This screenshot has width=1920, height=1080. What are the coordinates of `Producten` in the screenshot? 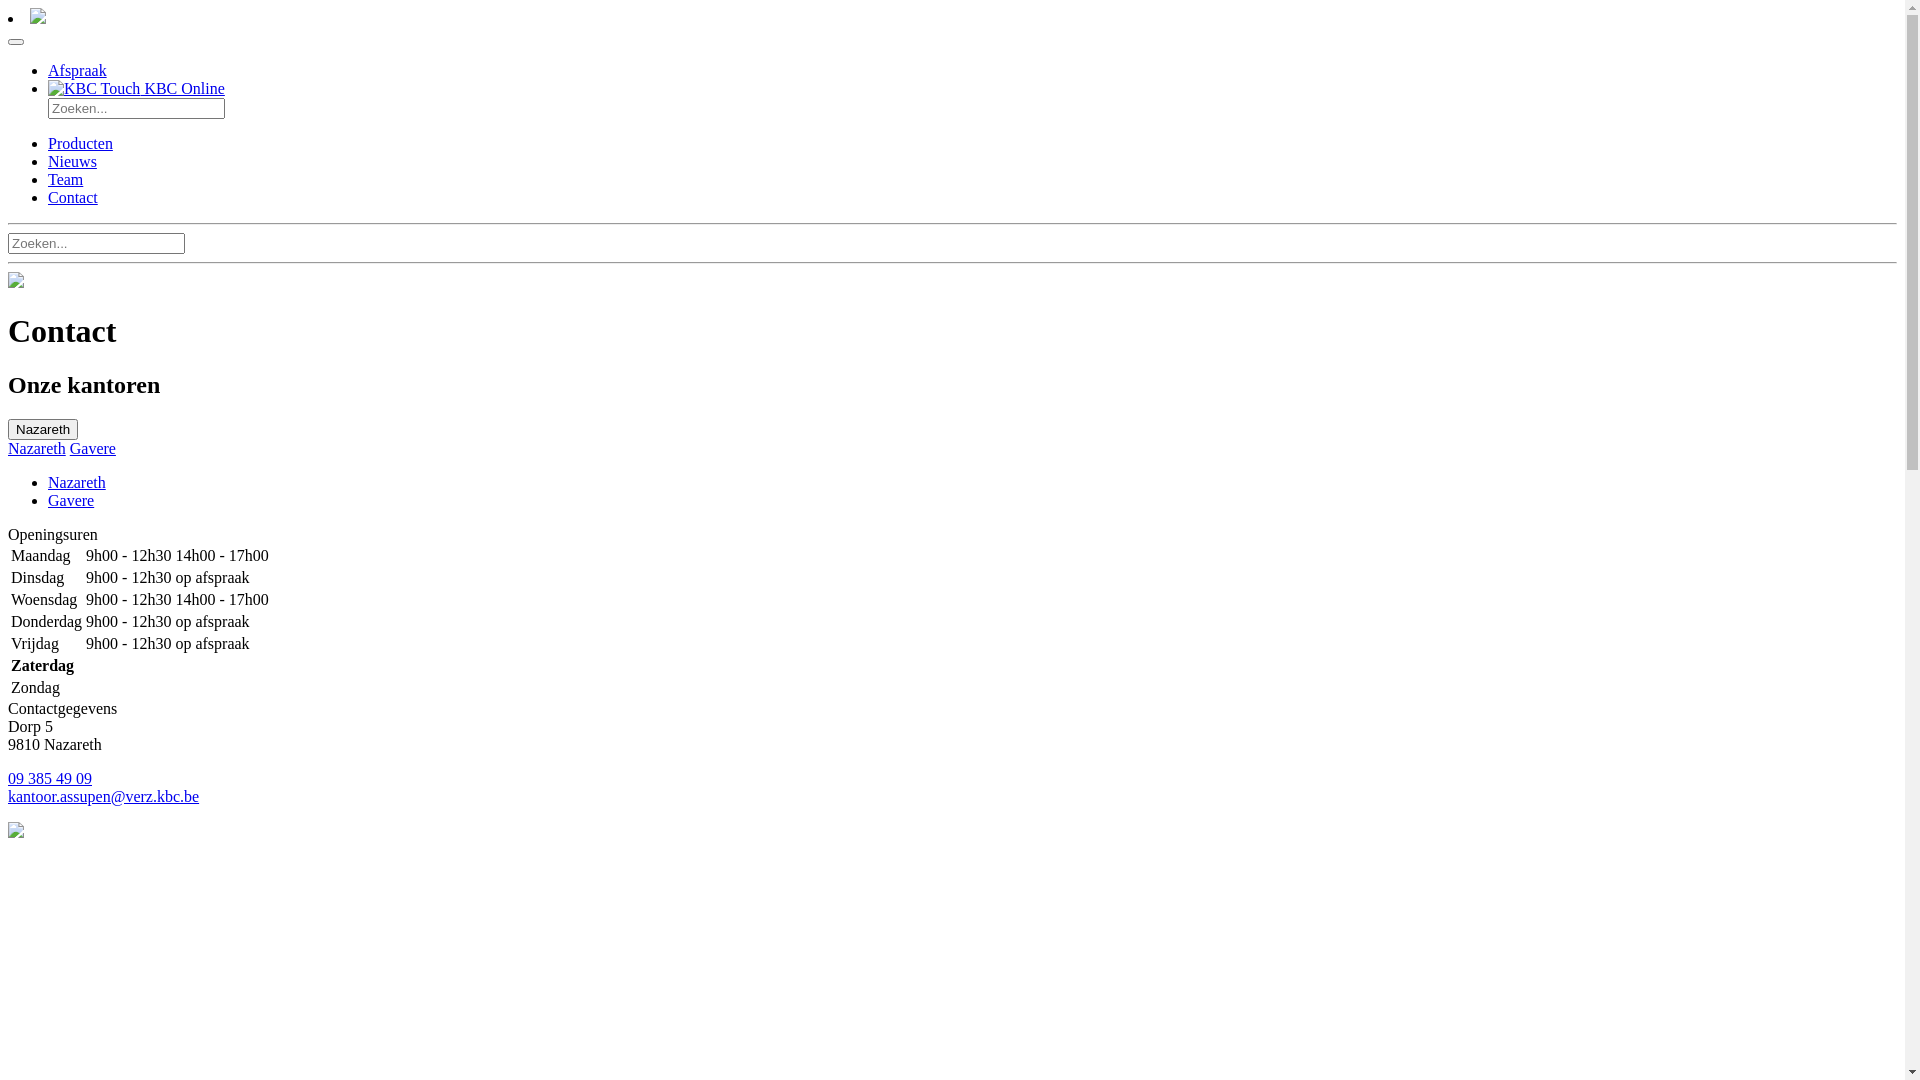 It's located at (80, 144).